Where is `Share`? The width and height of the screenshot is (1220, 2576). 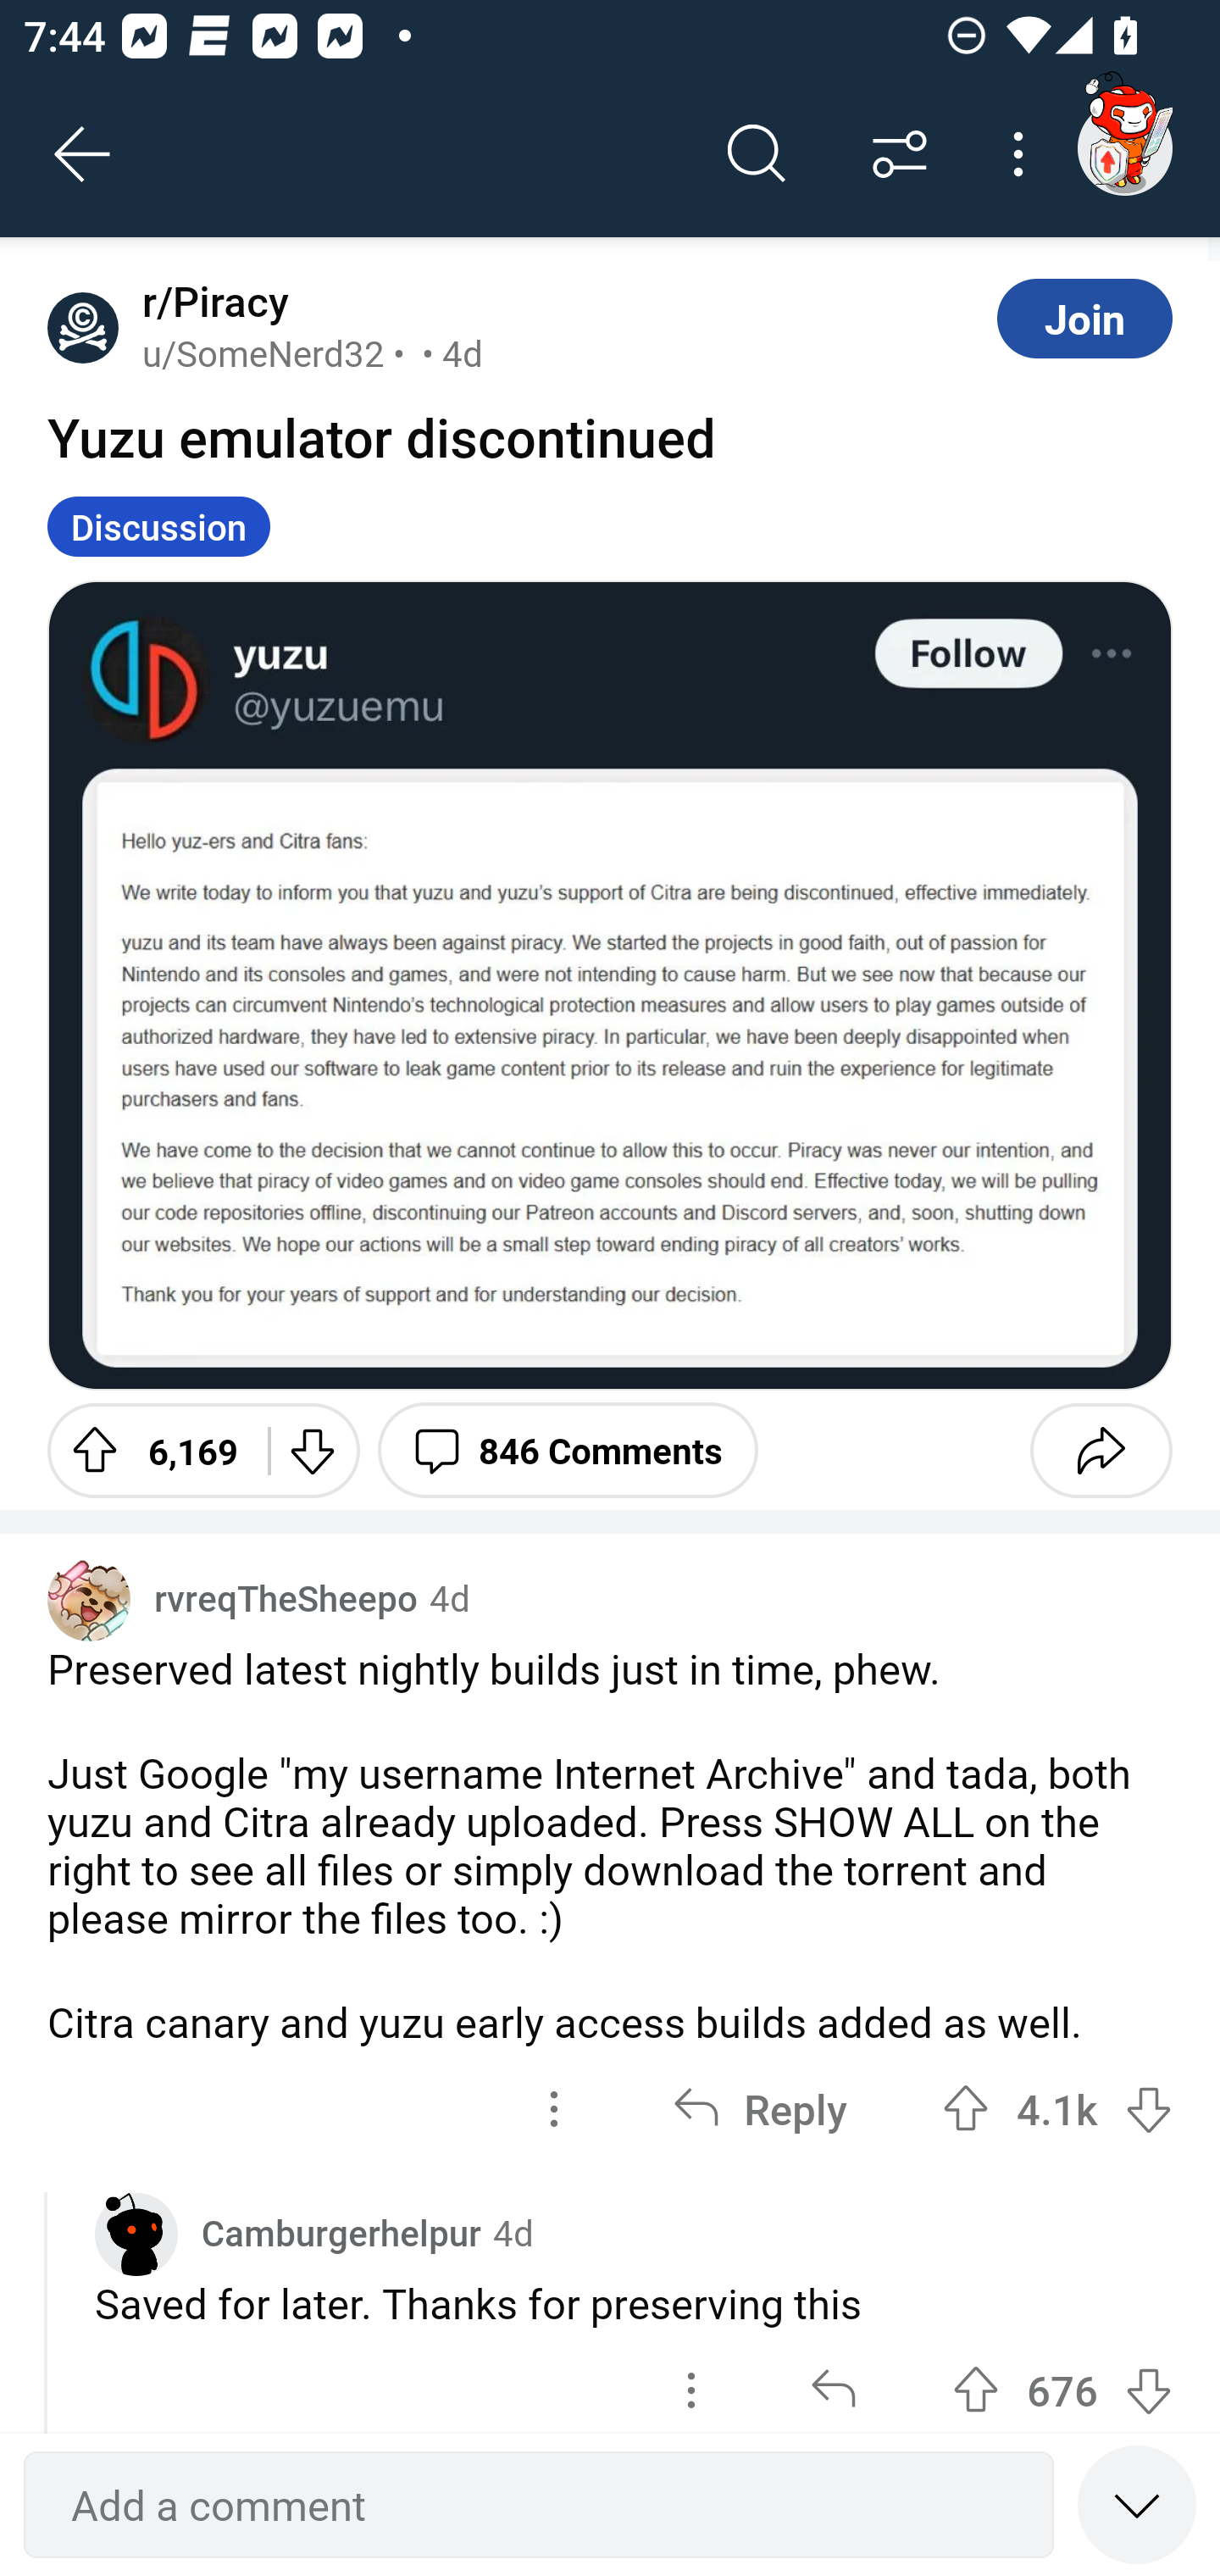 Share is located at coordinates (1101, 1450).